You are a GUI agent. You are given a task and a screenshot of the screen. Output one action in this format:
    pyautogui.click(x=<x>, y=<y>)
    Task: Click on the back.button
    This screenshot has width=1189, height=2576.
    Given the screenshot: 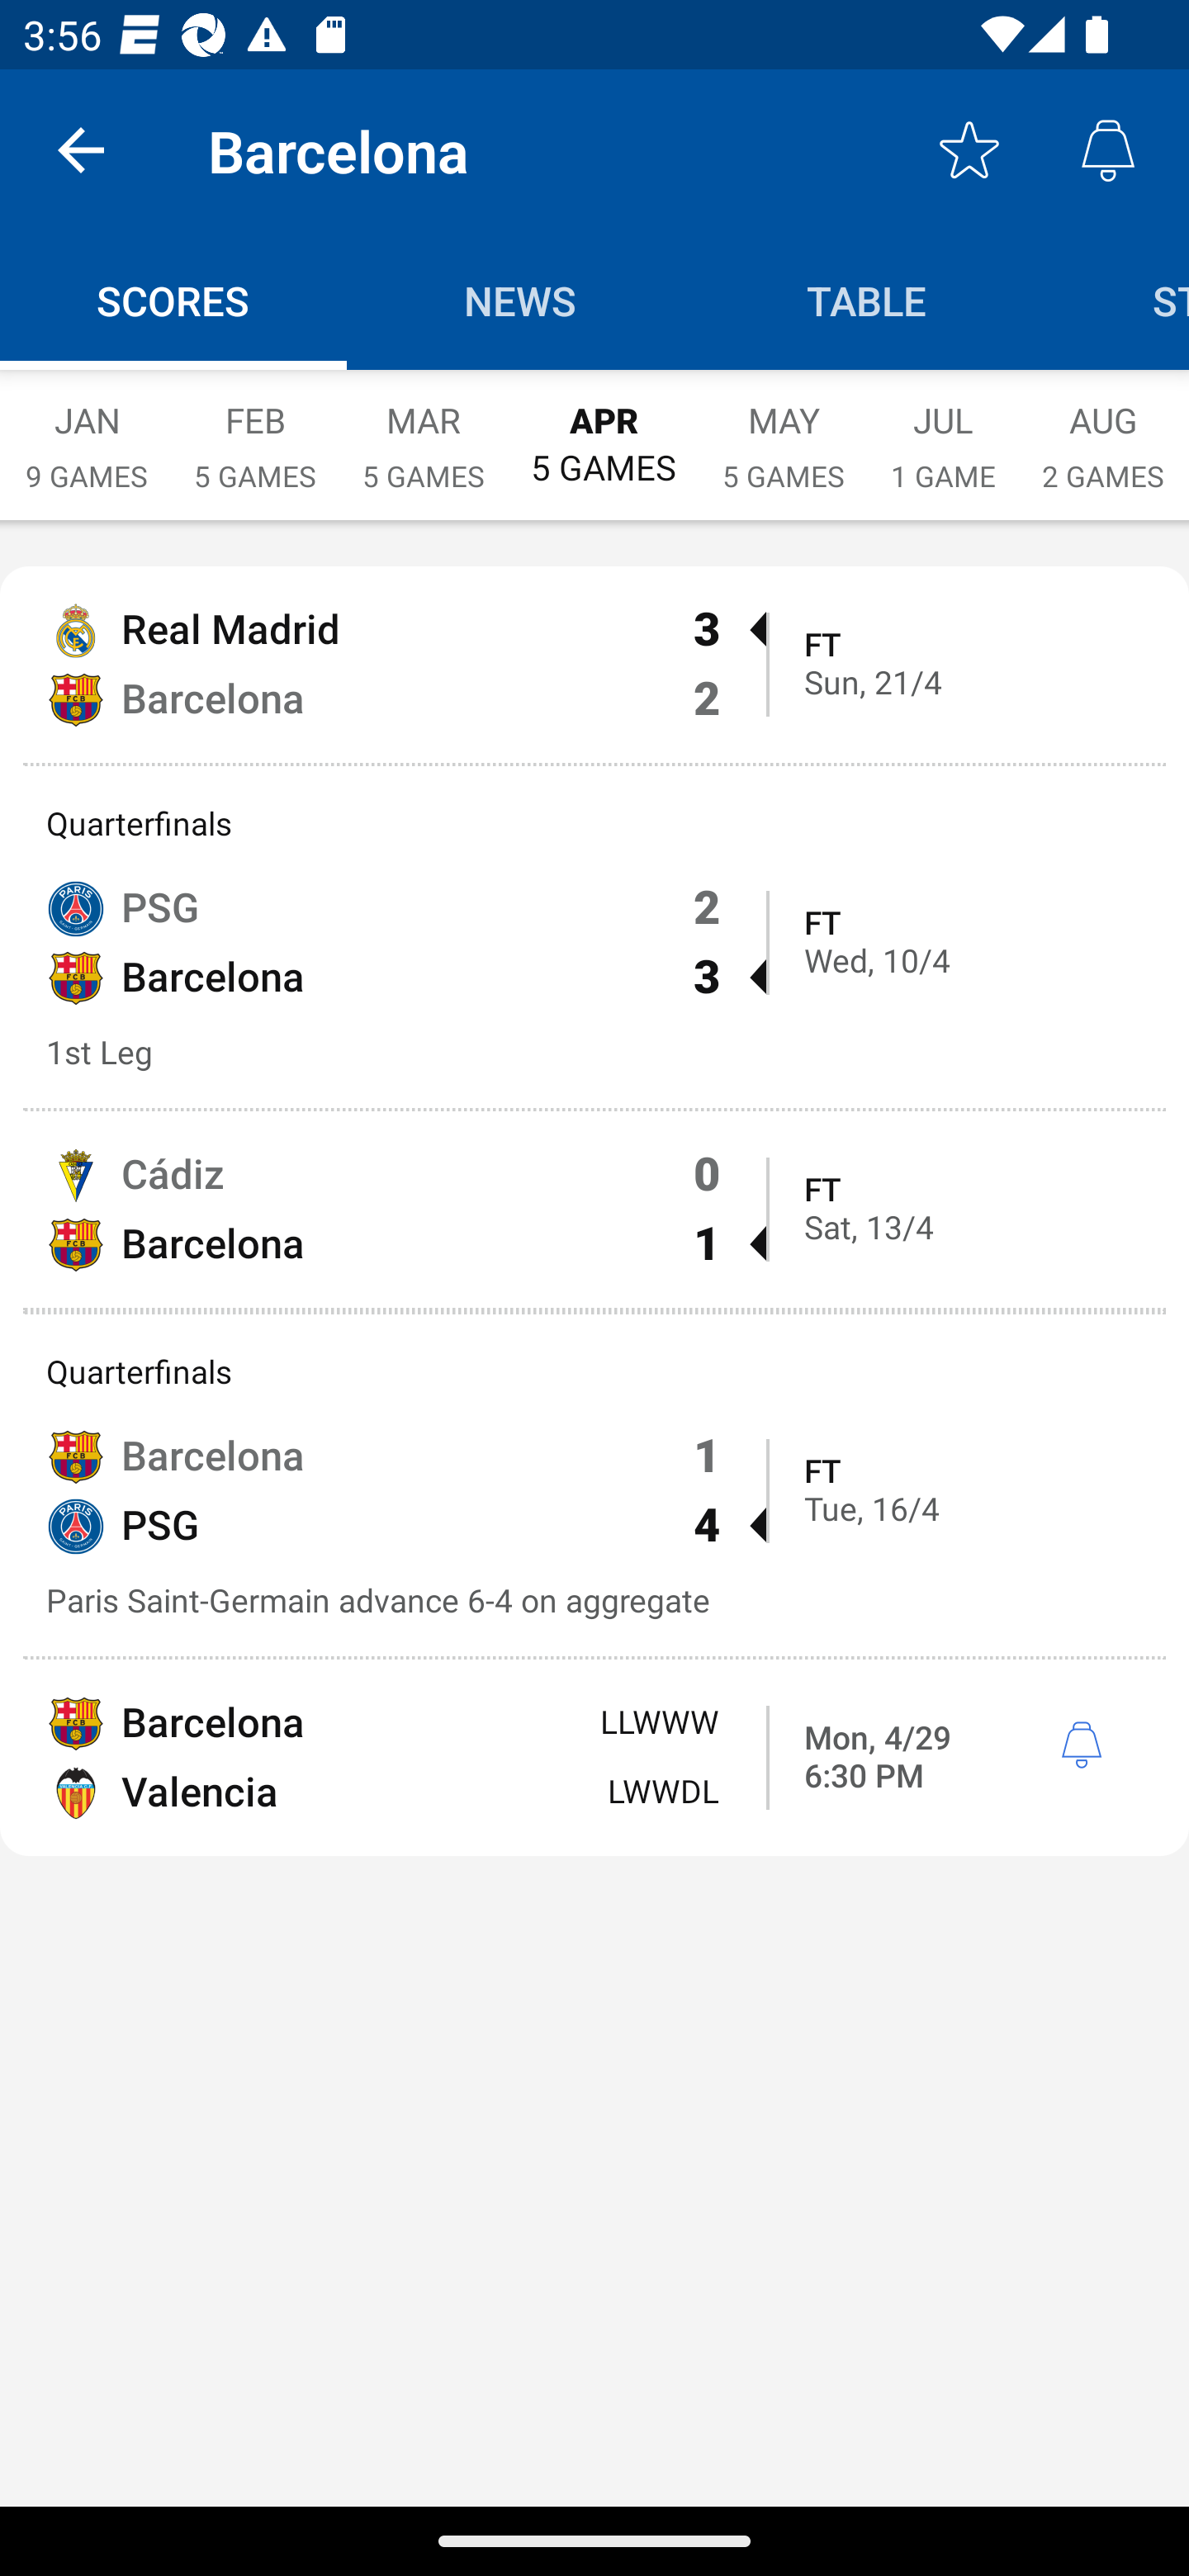 What is the action you would take?
    pyautogui.click(x=81, y=149)
    